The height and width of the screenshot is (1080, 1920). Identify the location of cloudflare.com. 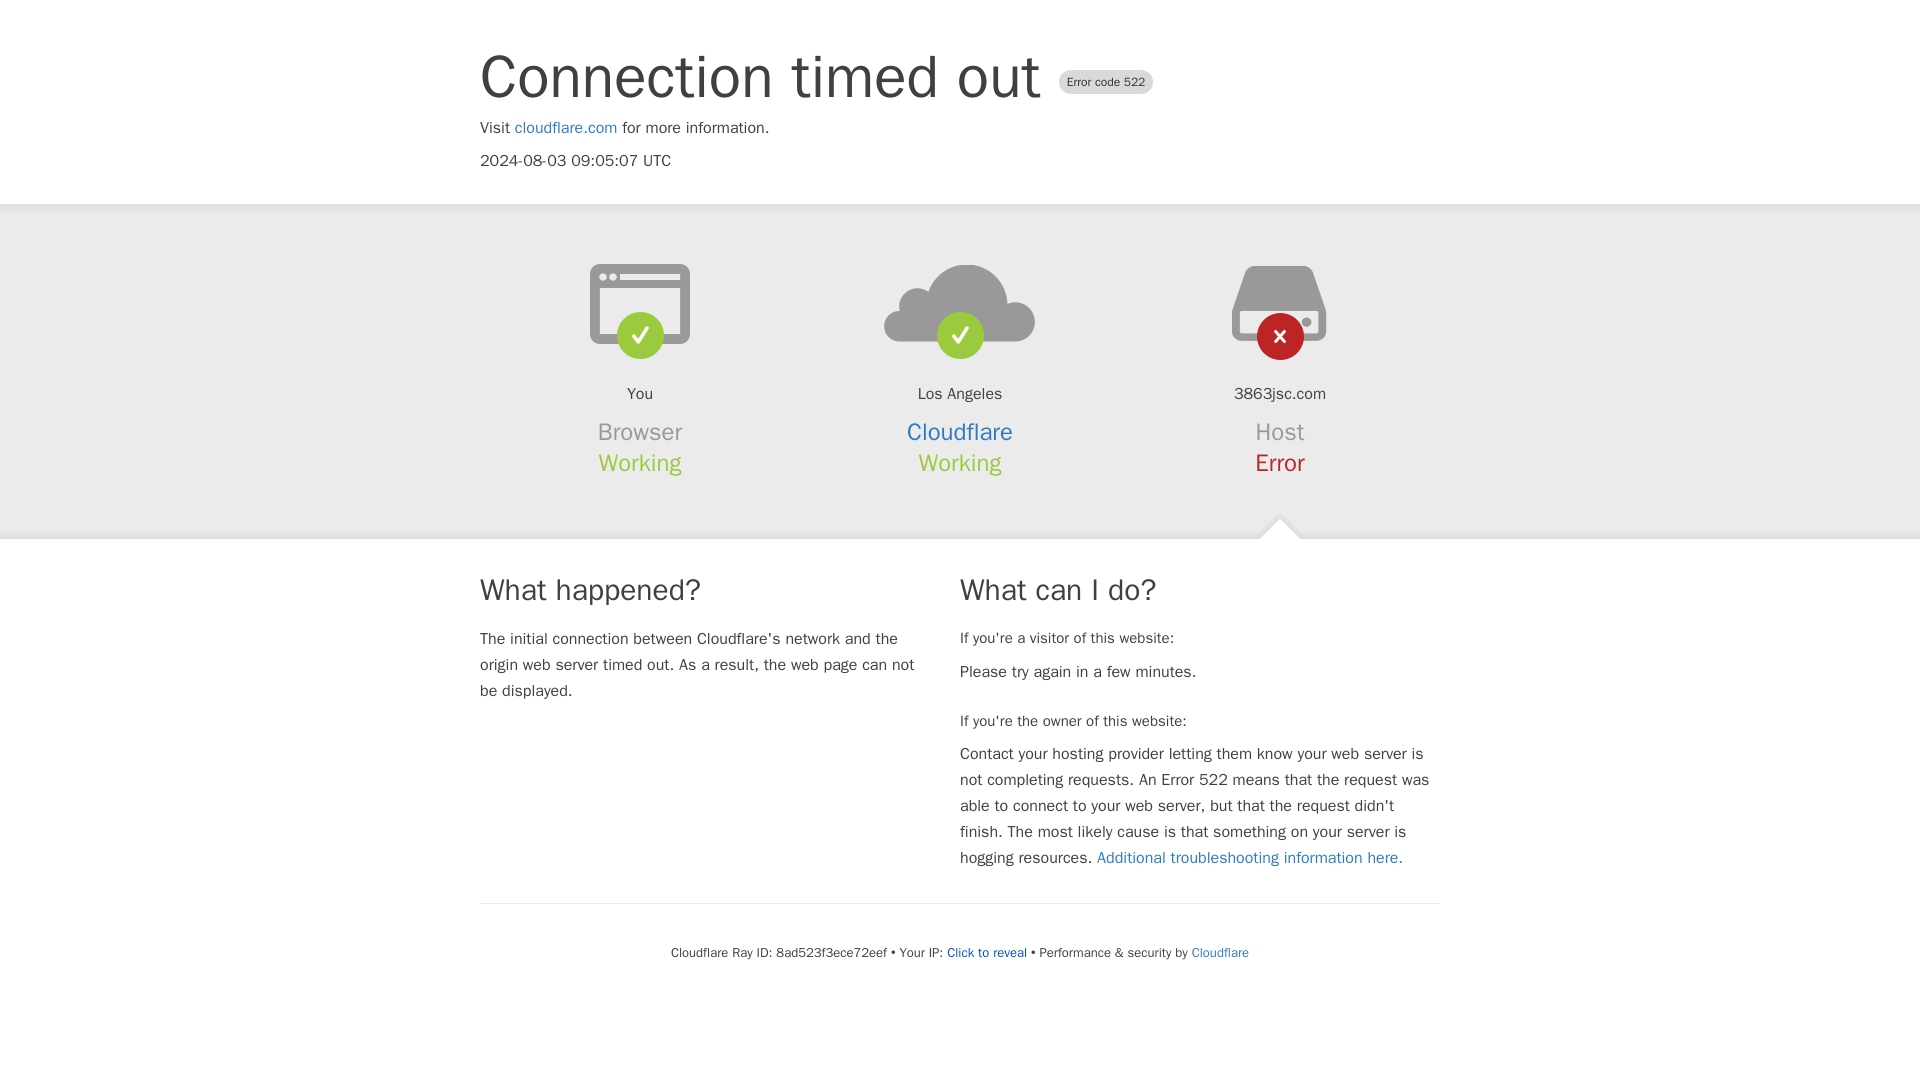
(566, 128).